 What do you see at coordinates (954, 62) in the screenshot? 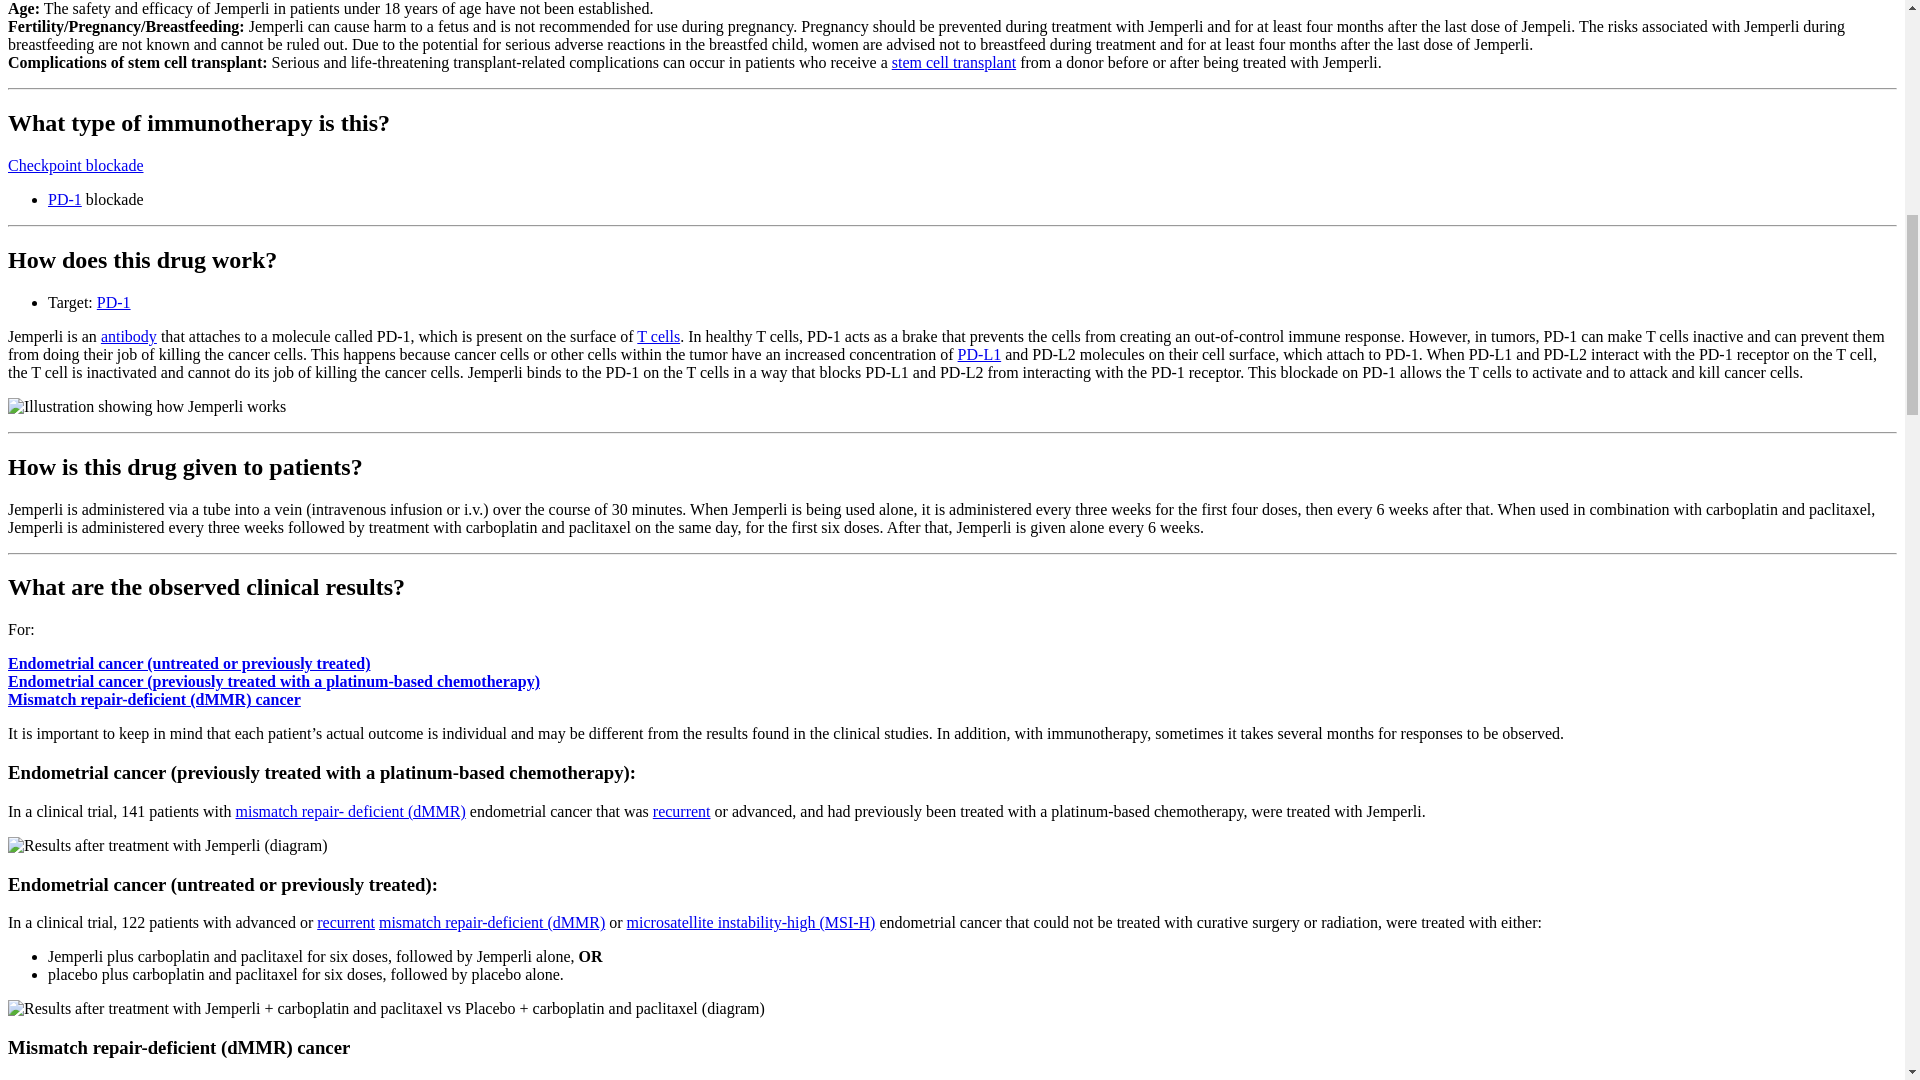
I see `stem cell transplant` at bounding box center [954, 62].